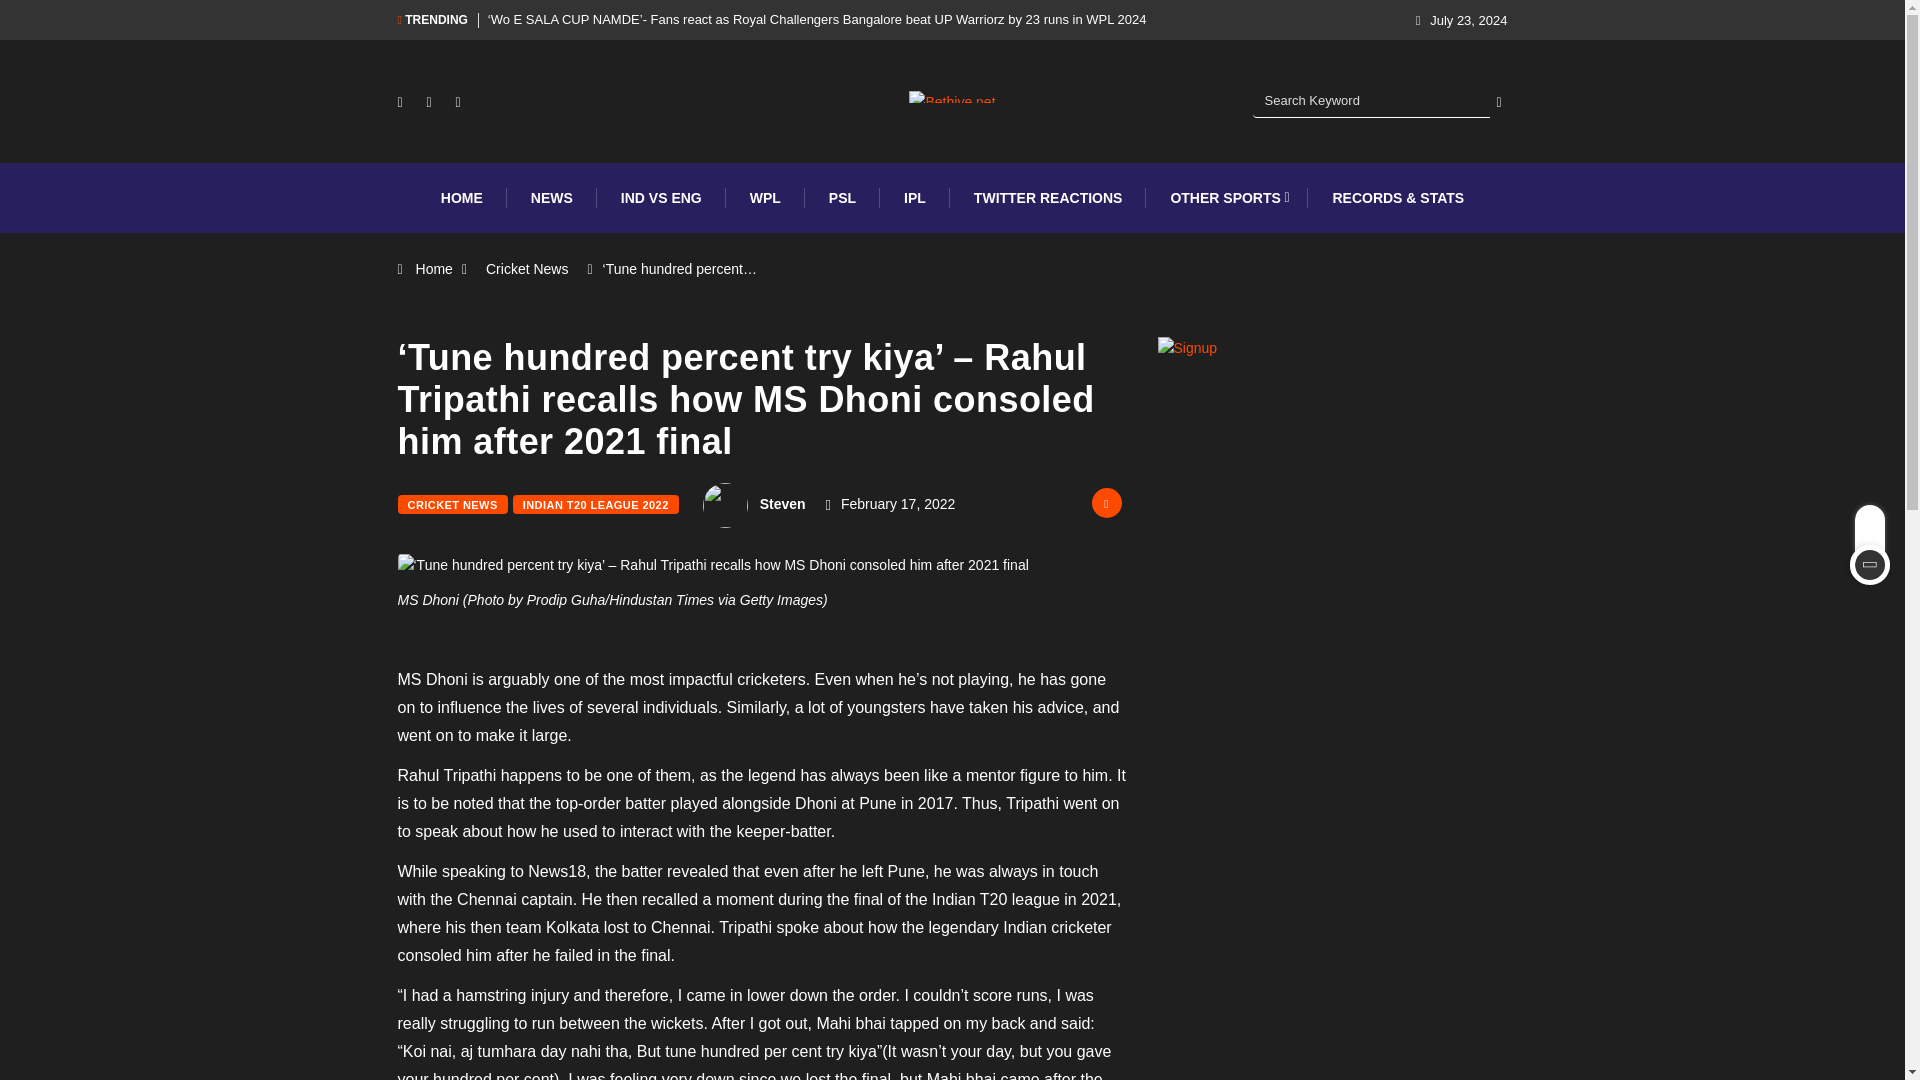  Describe the element at coordinates (661, 198) in the screenshot. I see `IND VS ENG` at that location.